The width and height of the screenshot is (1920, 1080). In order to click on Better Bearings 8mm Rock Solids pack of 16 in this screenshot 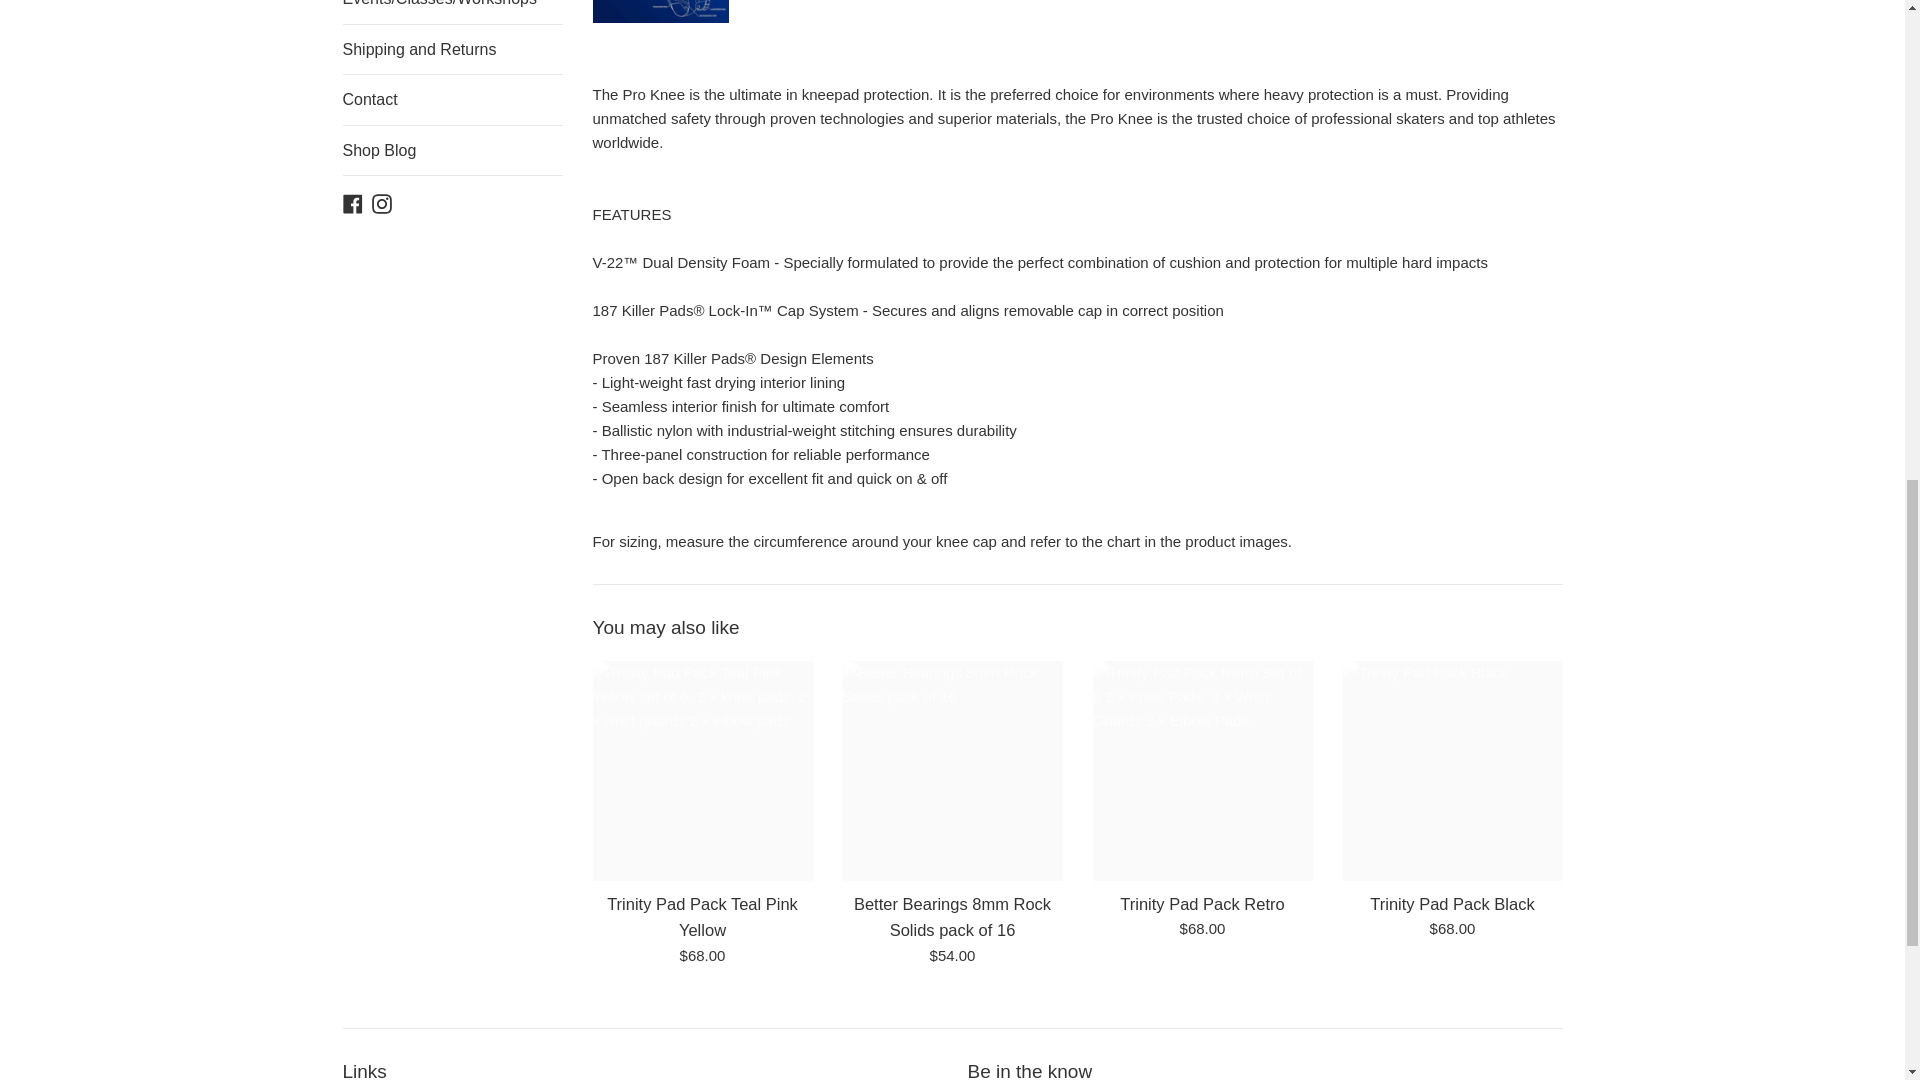, I will do `click(952, 770)`.